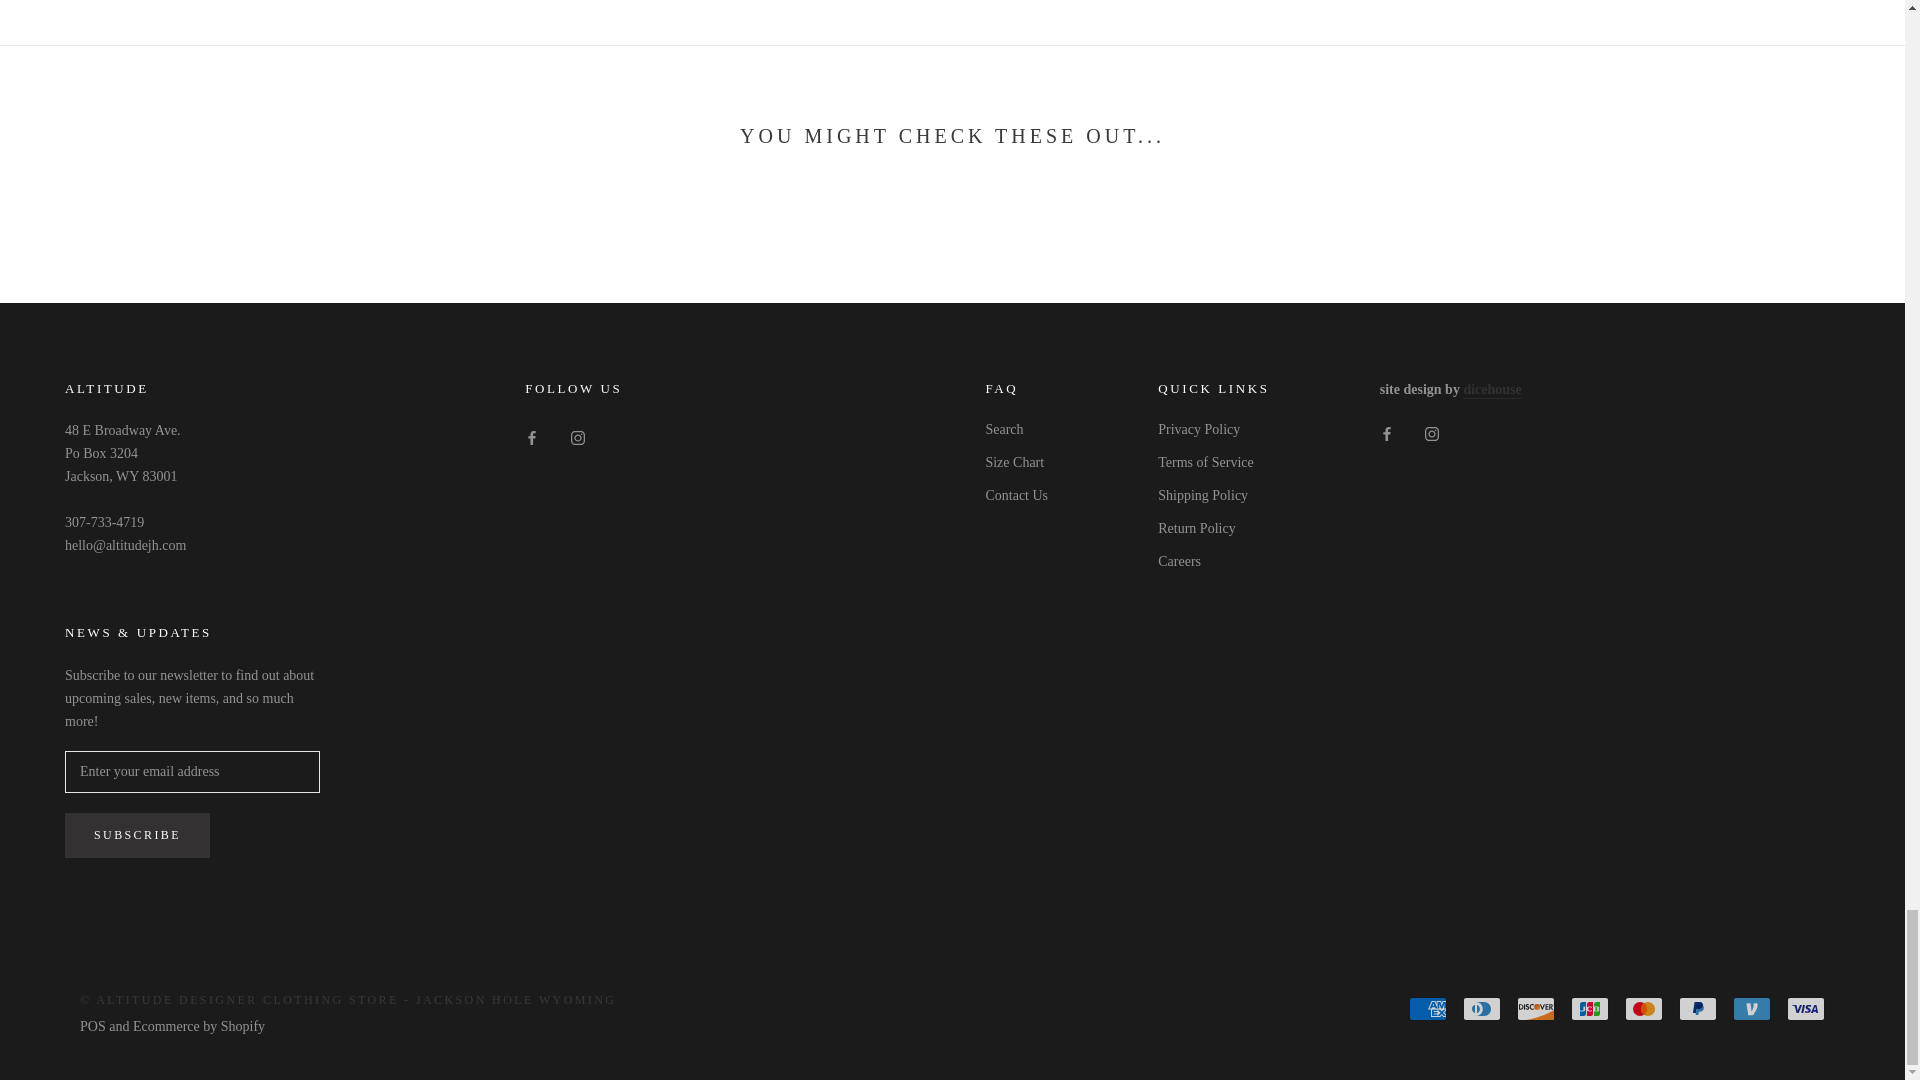  What do you see at coordinates (1752, 1008) in the screenshot?
I see `Venmo` at bounding box center [1752, 1008].